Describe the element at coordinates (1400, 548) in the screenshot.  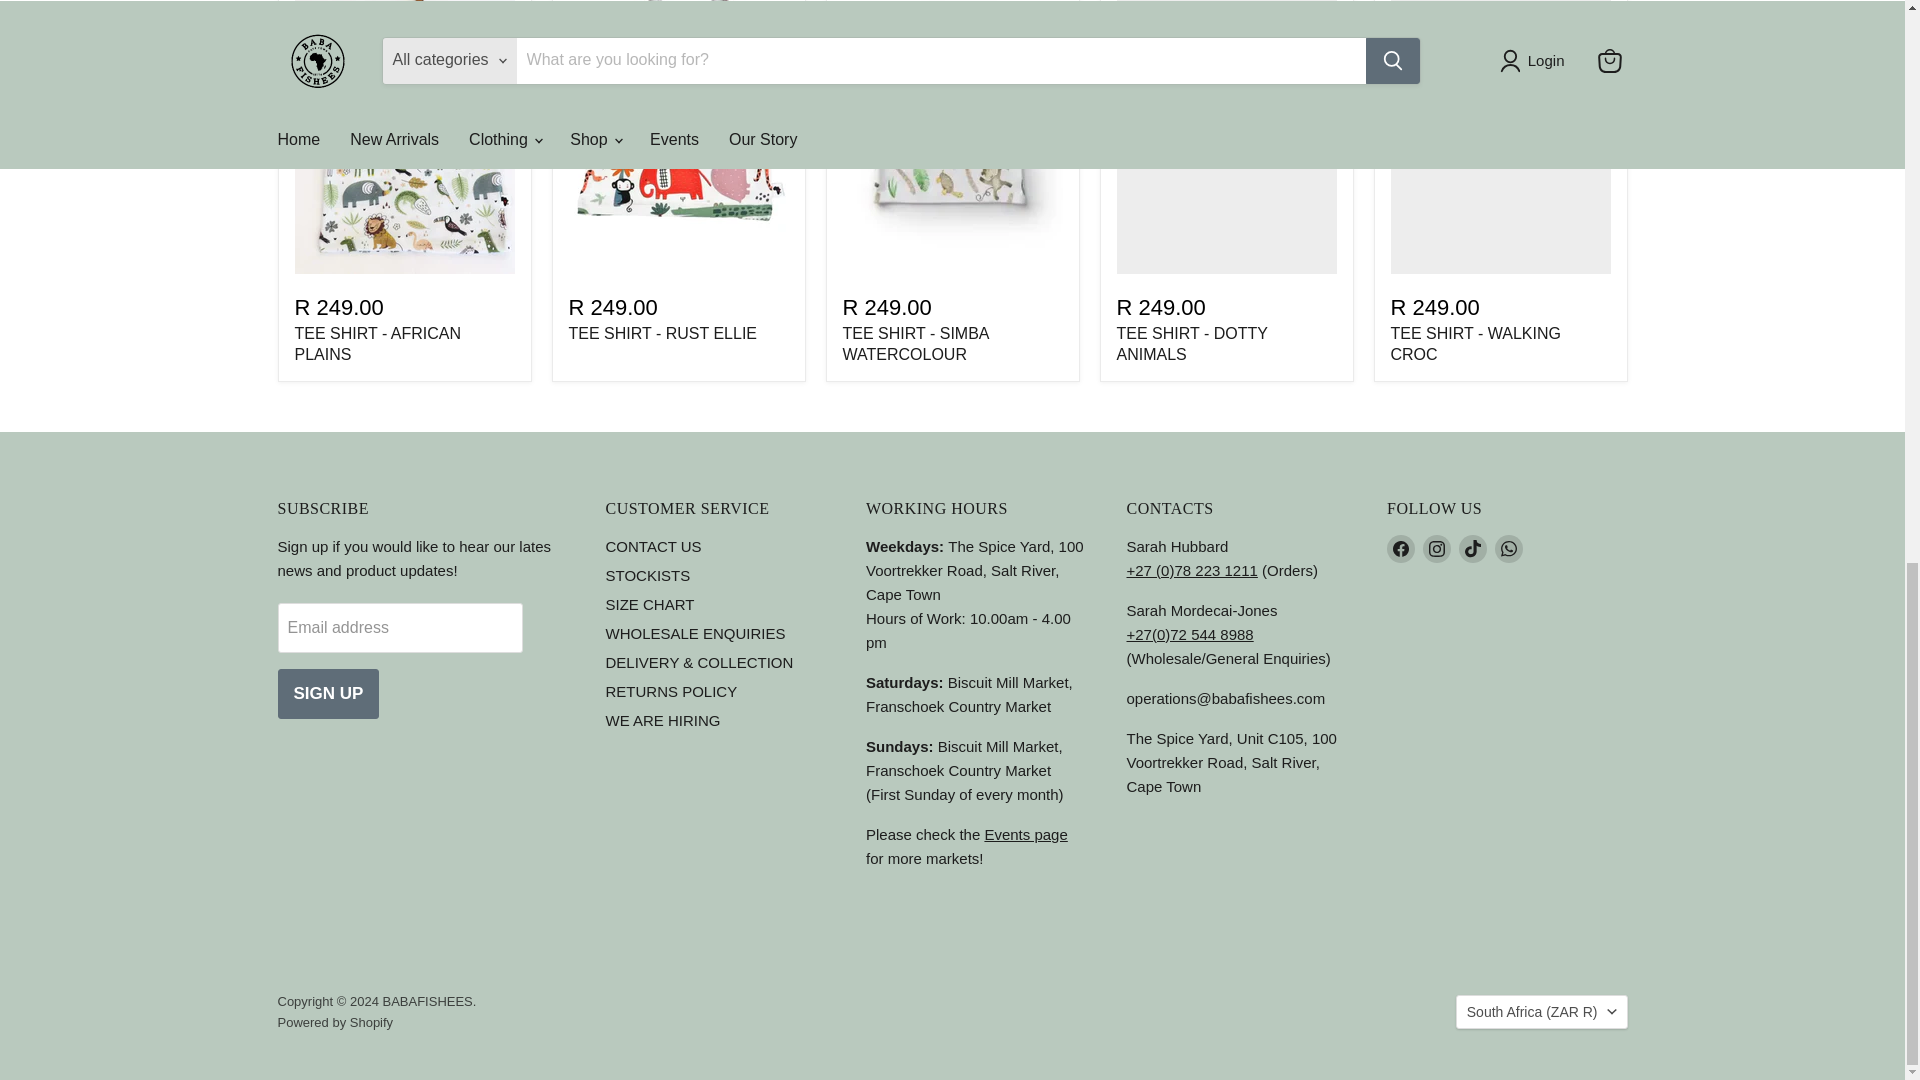
I see `Facebook` at that location.